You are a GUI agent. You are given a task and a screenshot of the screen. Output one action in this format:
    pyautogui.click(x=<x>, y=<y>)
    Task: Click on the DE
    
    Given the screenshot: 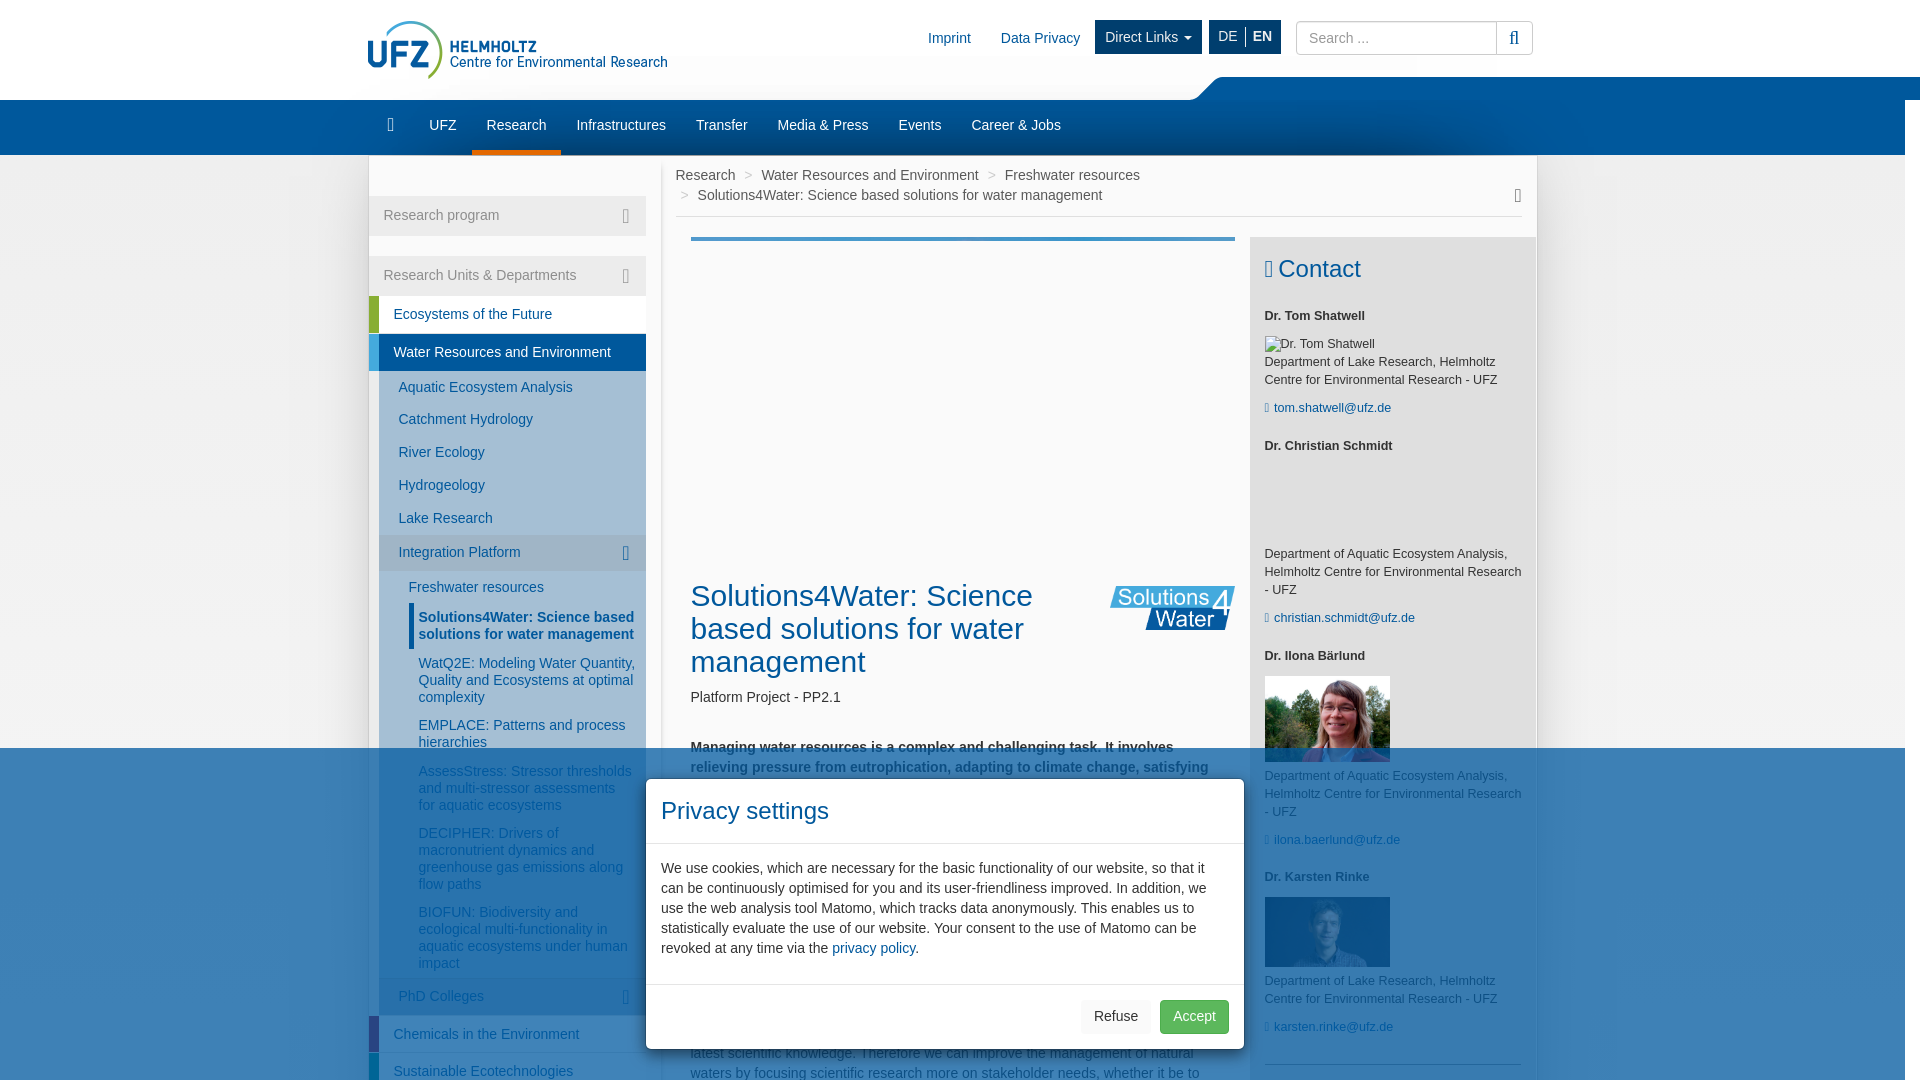 What is the action you would take?
    pyautogui.click(x=1228, y=37)
    